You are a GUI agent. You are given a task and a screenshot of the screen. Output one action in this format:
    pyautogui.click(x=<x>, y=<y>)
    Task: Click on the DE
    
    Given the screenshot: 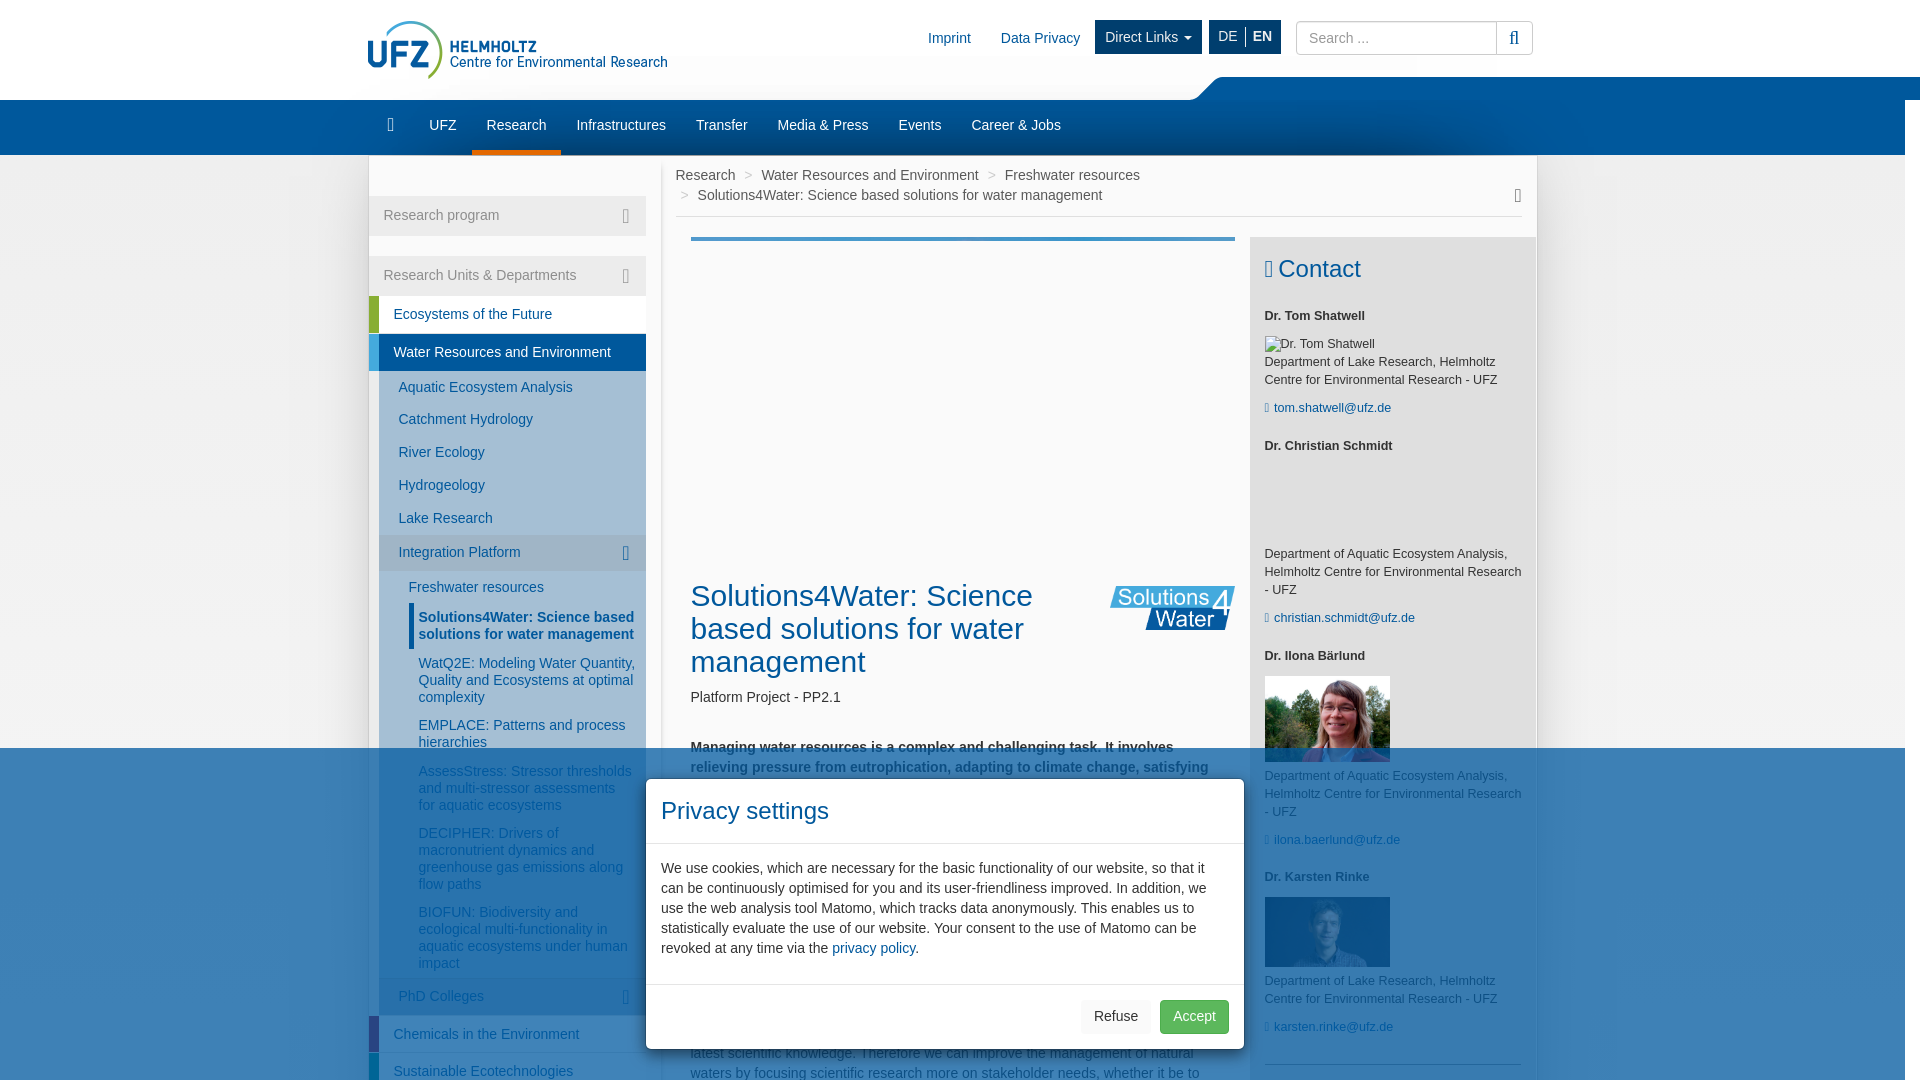 What is the action you would take?
    pyautogui.click(x=1228, y=37)
    